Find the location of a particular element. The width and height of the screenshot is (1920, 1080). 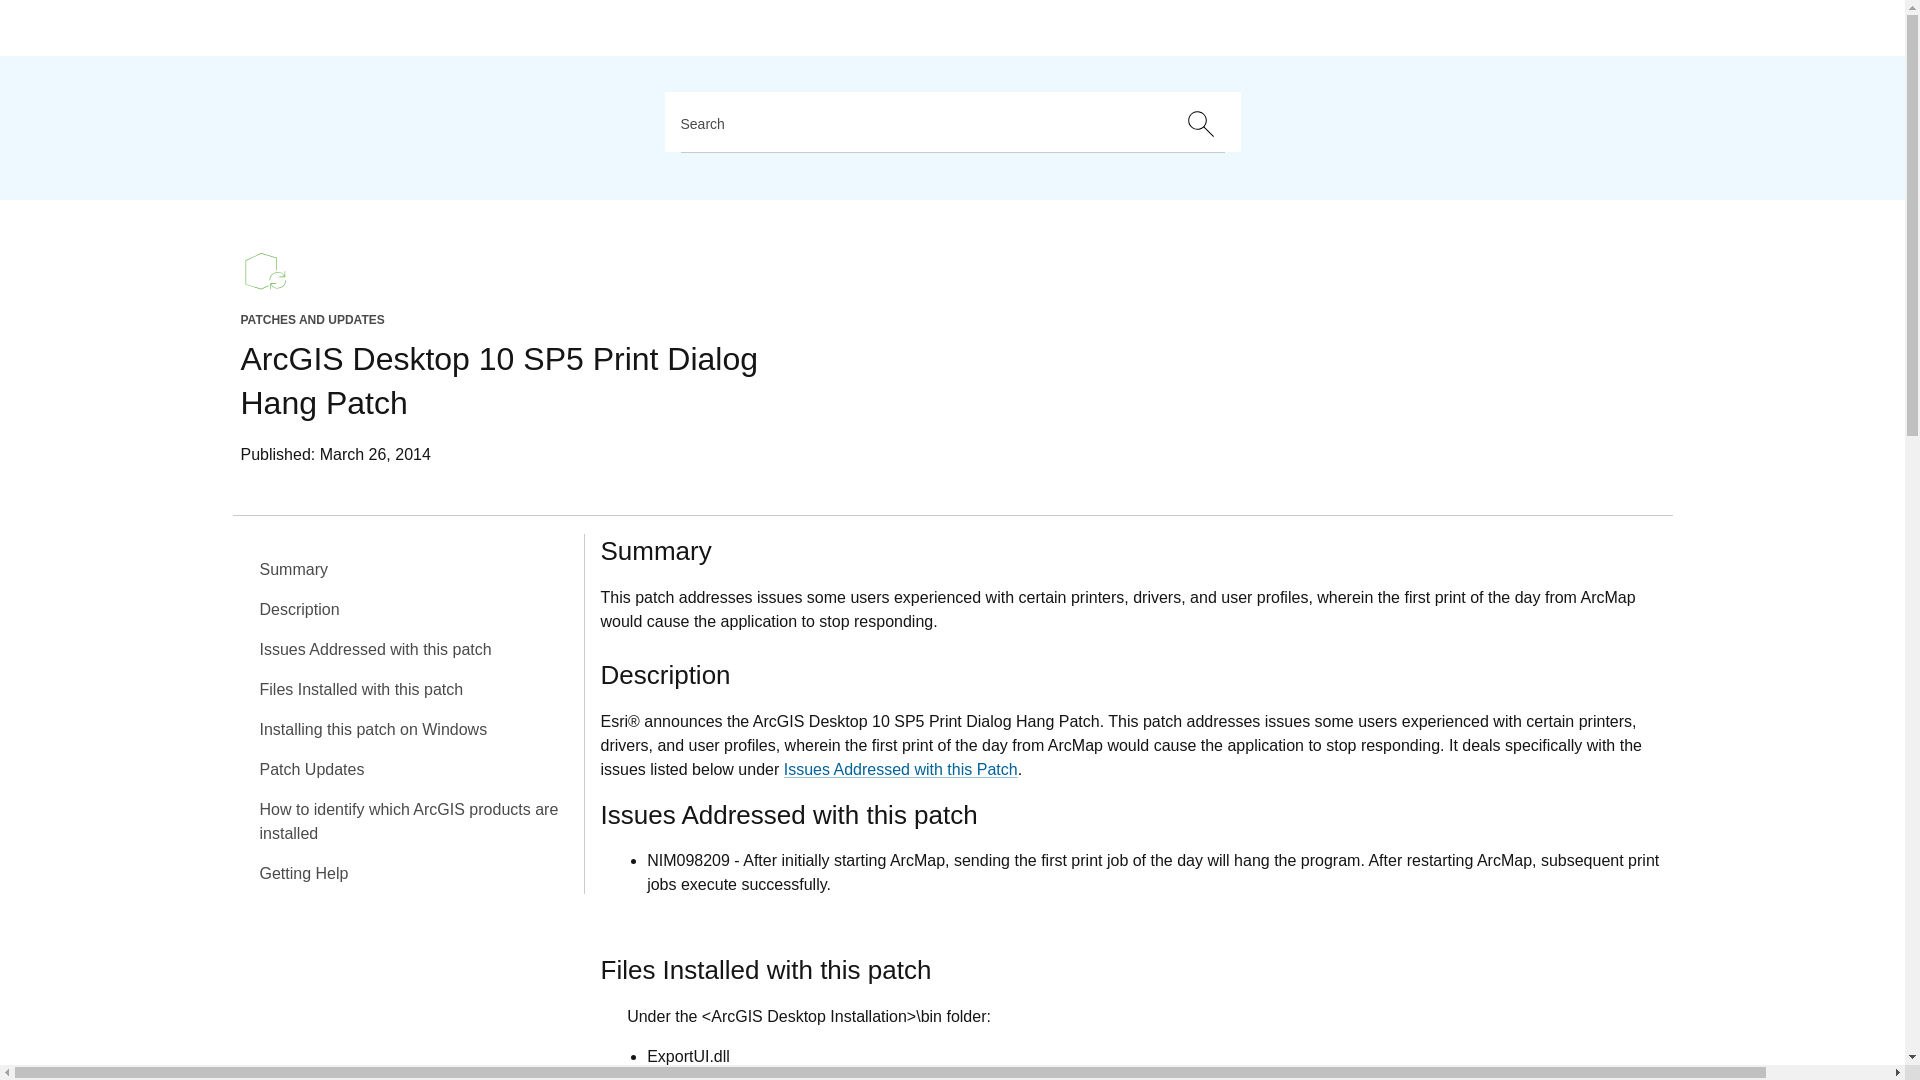

How to identify which ArcGIS products are installed is located at coordinates (415, 822).